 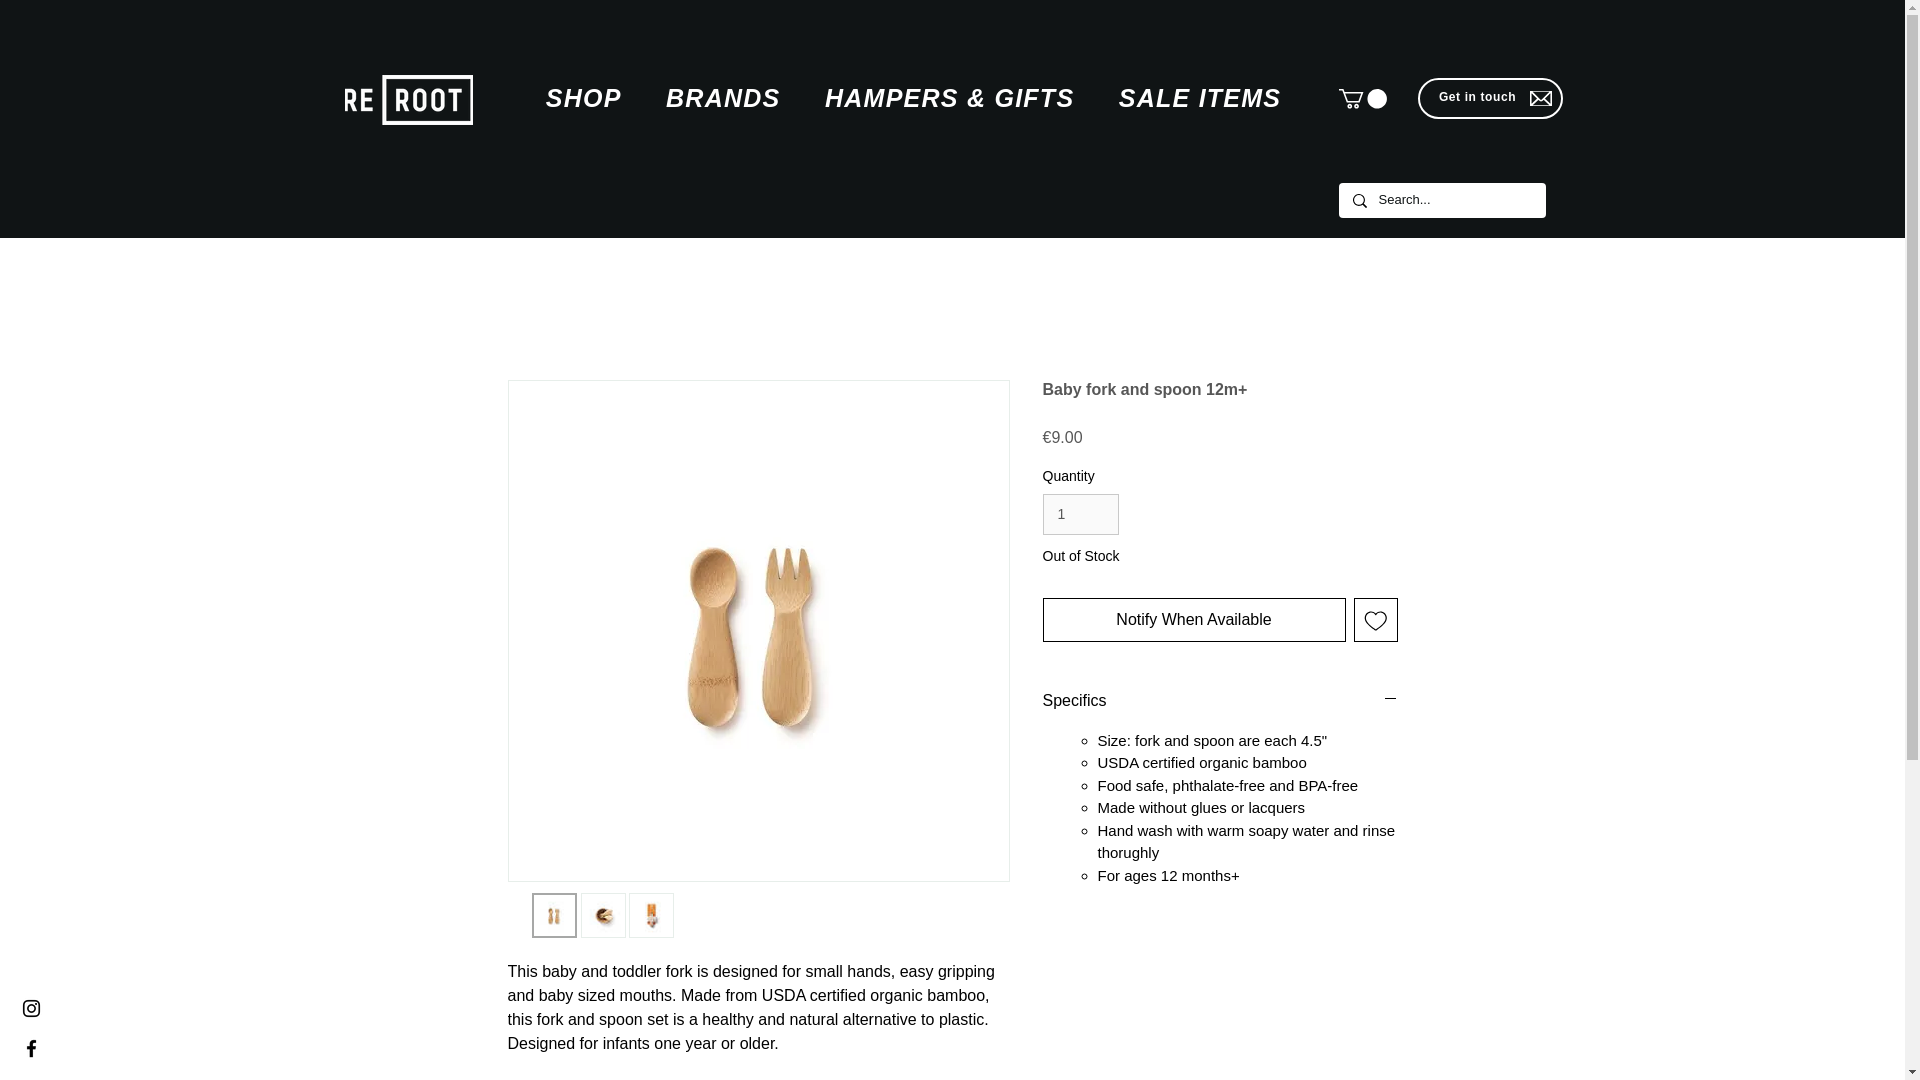 What do you see at coordinates (584, 98) in the screenshot?
I see `SHOP` at bounding box center [584, 98].